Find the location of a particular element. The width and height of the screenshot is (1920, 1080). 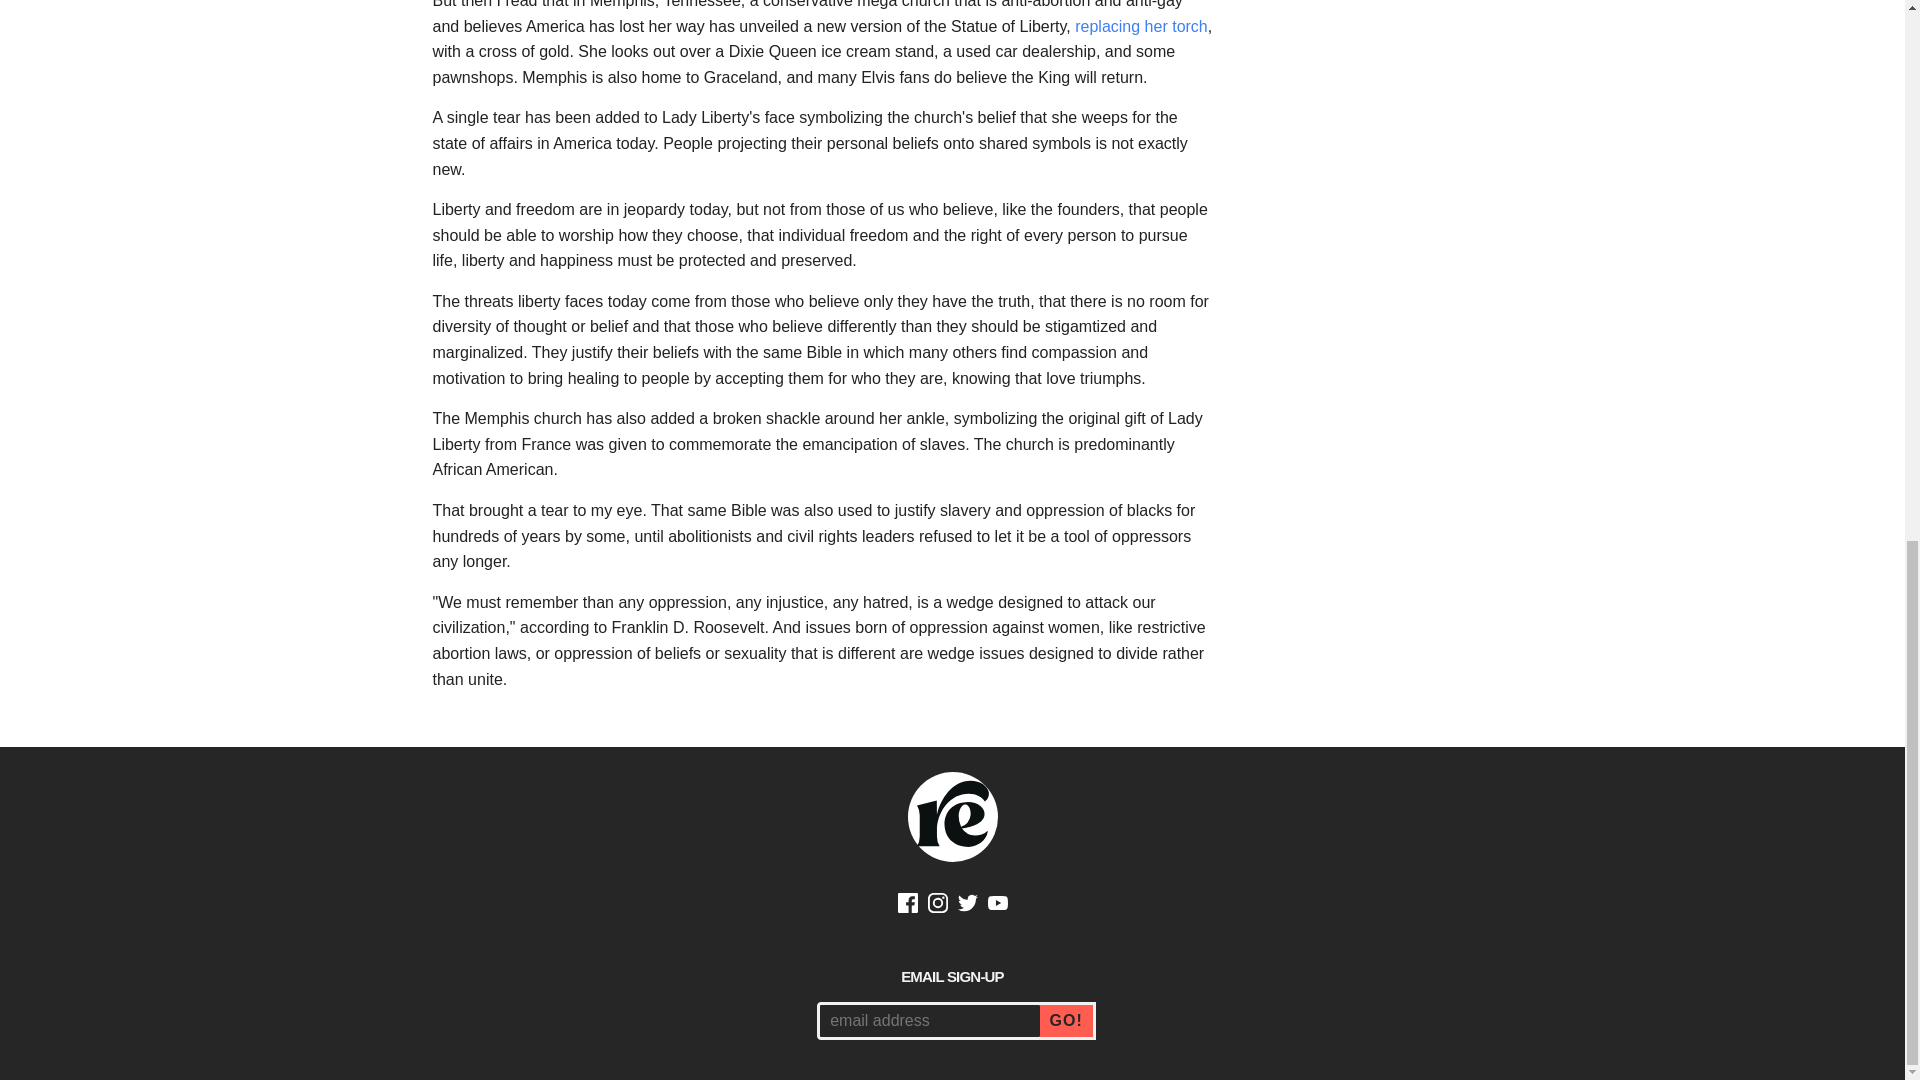

GO! is located at coordinates (1068, 1021).